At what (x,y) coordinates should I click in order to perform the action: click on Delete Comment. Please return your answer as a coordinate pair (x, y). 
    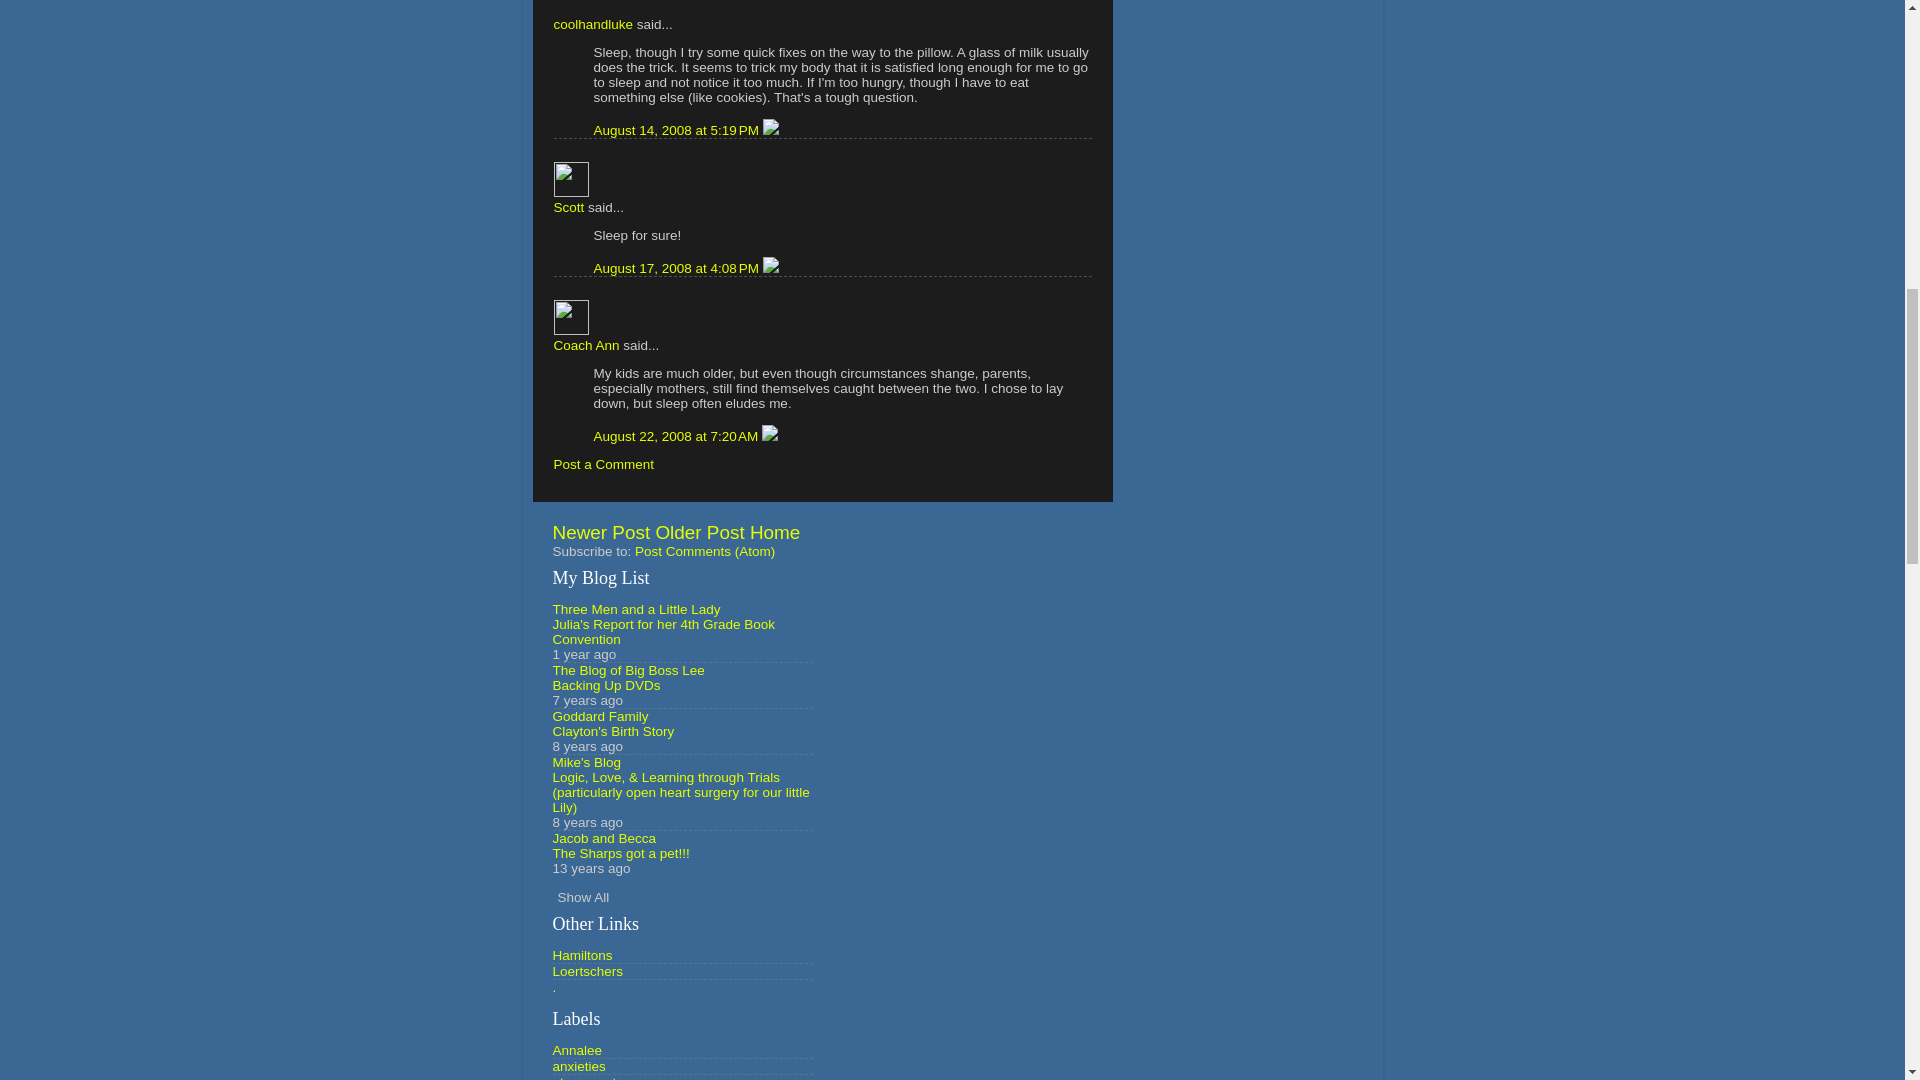
    Looking at the image, I should click on (770, 268).